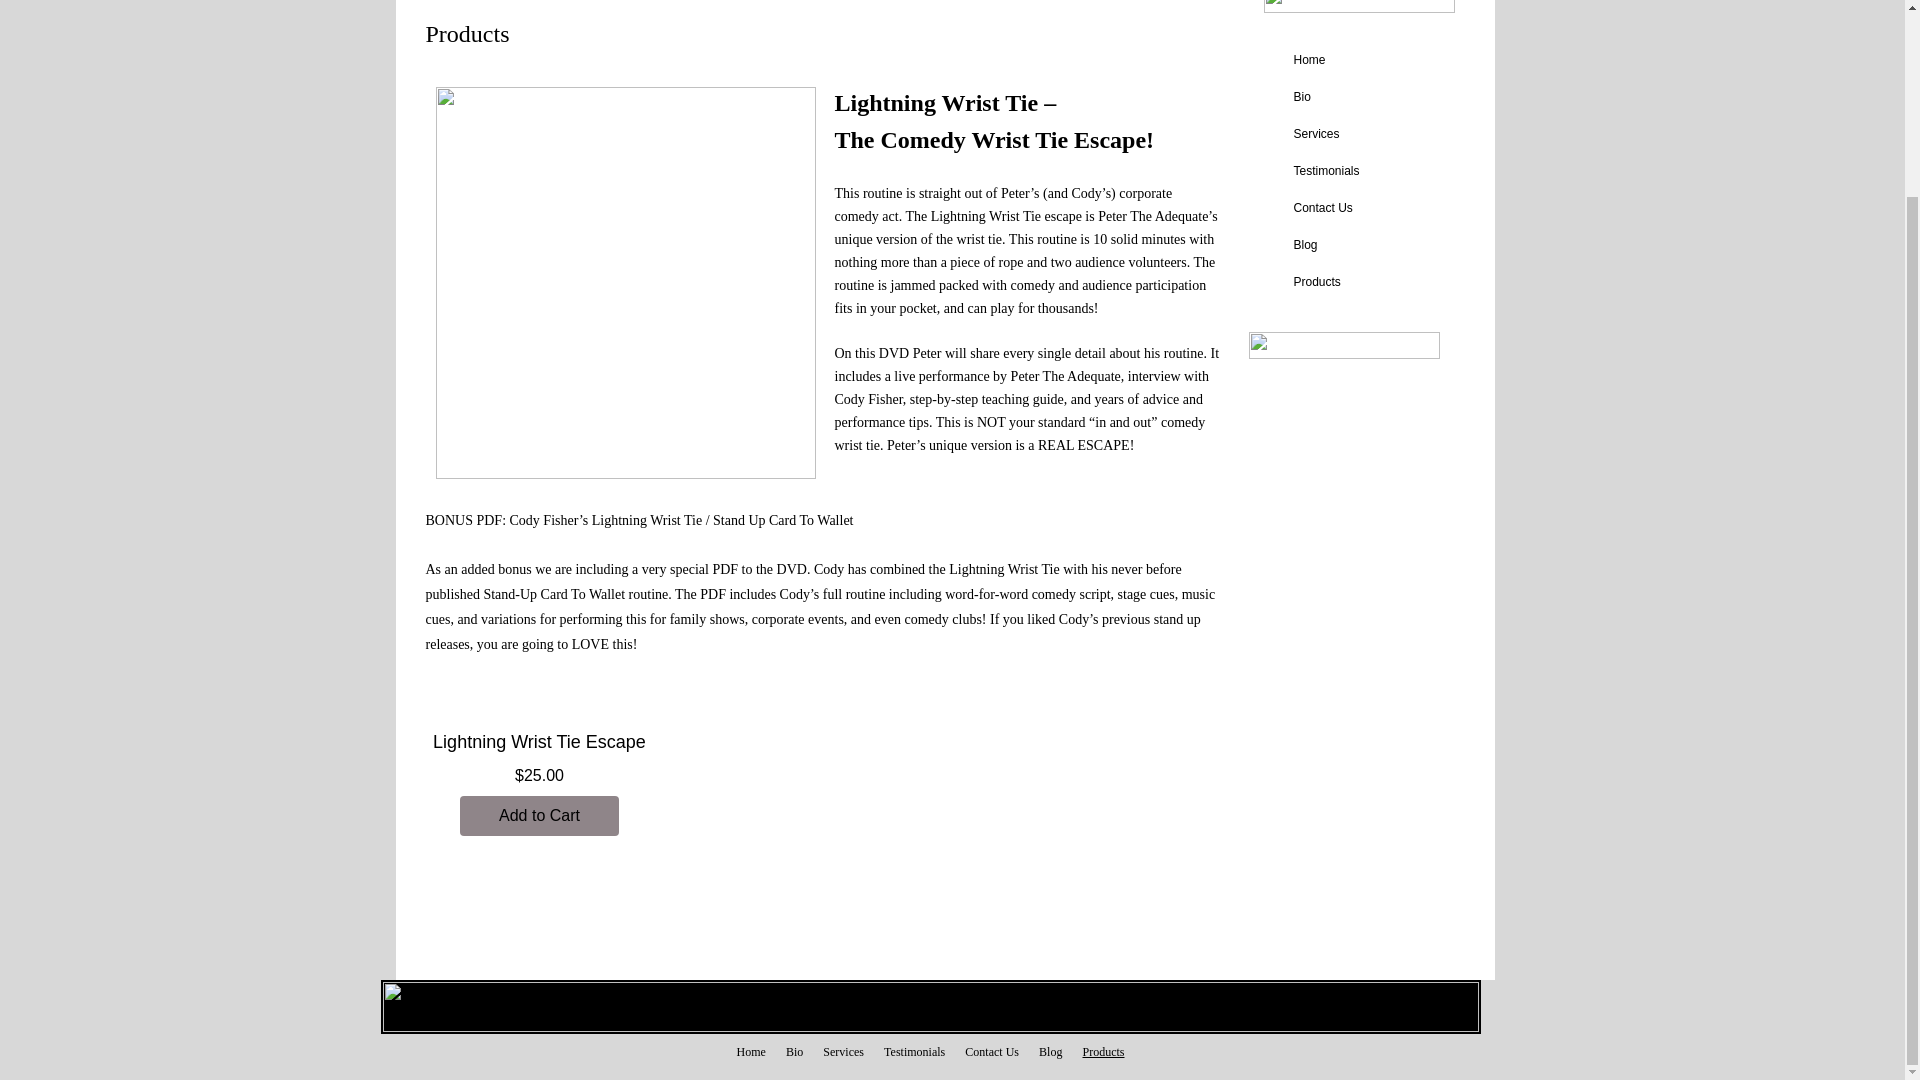 This screenshot has width=1920, height=1080. Describe the element at coordinates (750, 1052) in the screenshot. I see `Home` at that location.